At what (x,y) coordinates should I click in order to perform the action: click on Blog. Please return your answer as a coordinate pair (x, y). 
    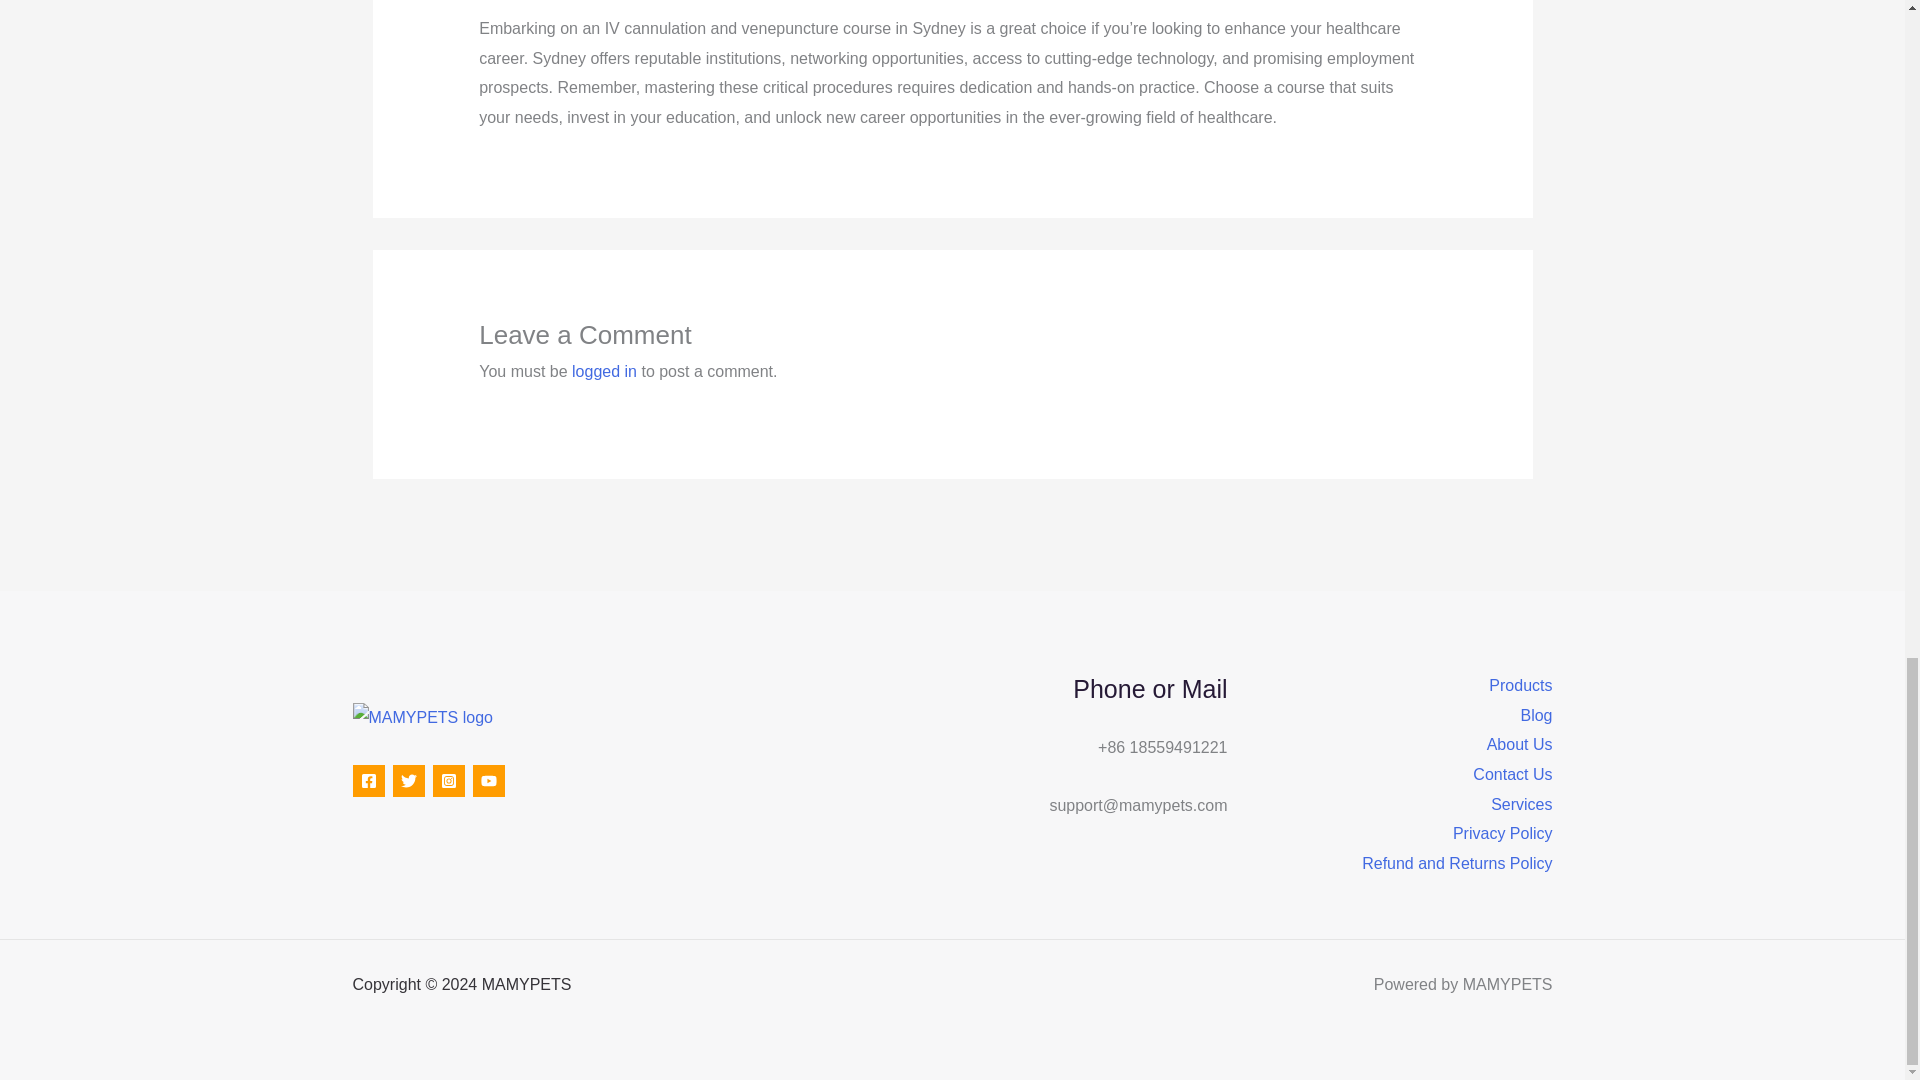
    Looking at the image, I should click on (1536, 716).